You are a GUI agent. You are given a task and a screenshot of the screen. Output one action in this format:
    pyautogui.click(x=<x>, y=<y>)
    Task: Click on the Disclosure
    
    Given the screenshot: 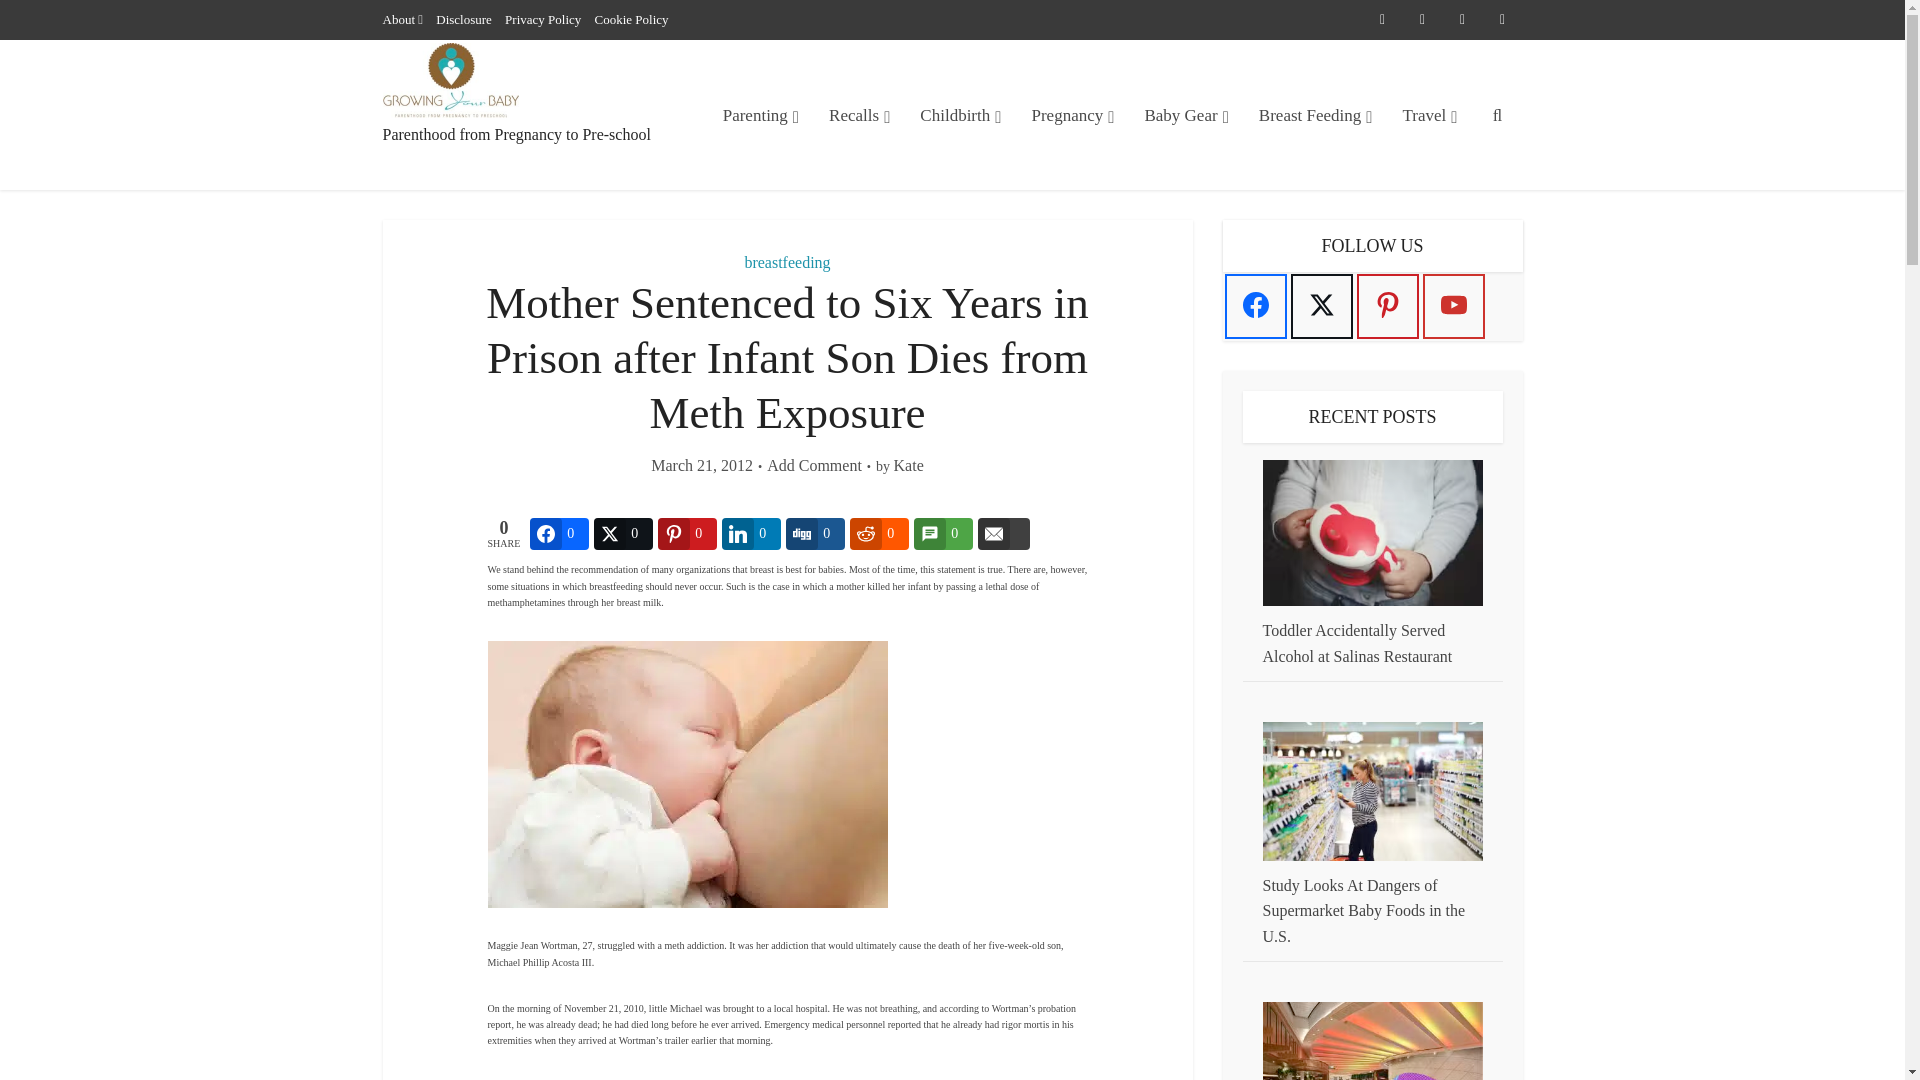 What is the action you would take?
    pyautogui.click(x=463, y=19)
    